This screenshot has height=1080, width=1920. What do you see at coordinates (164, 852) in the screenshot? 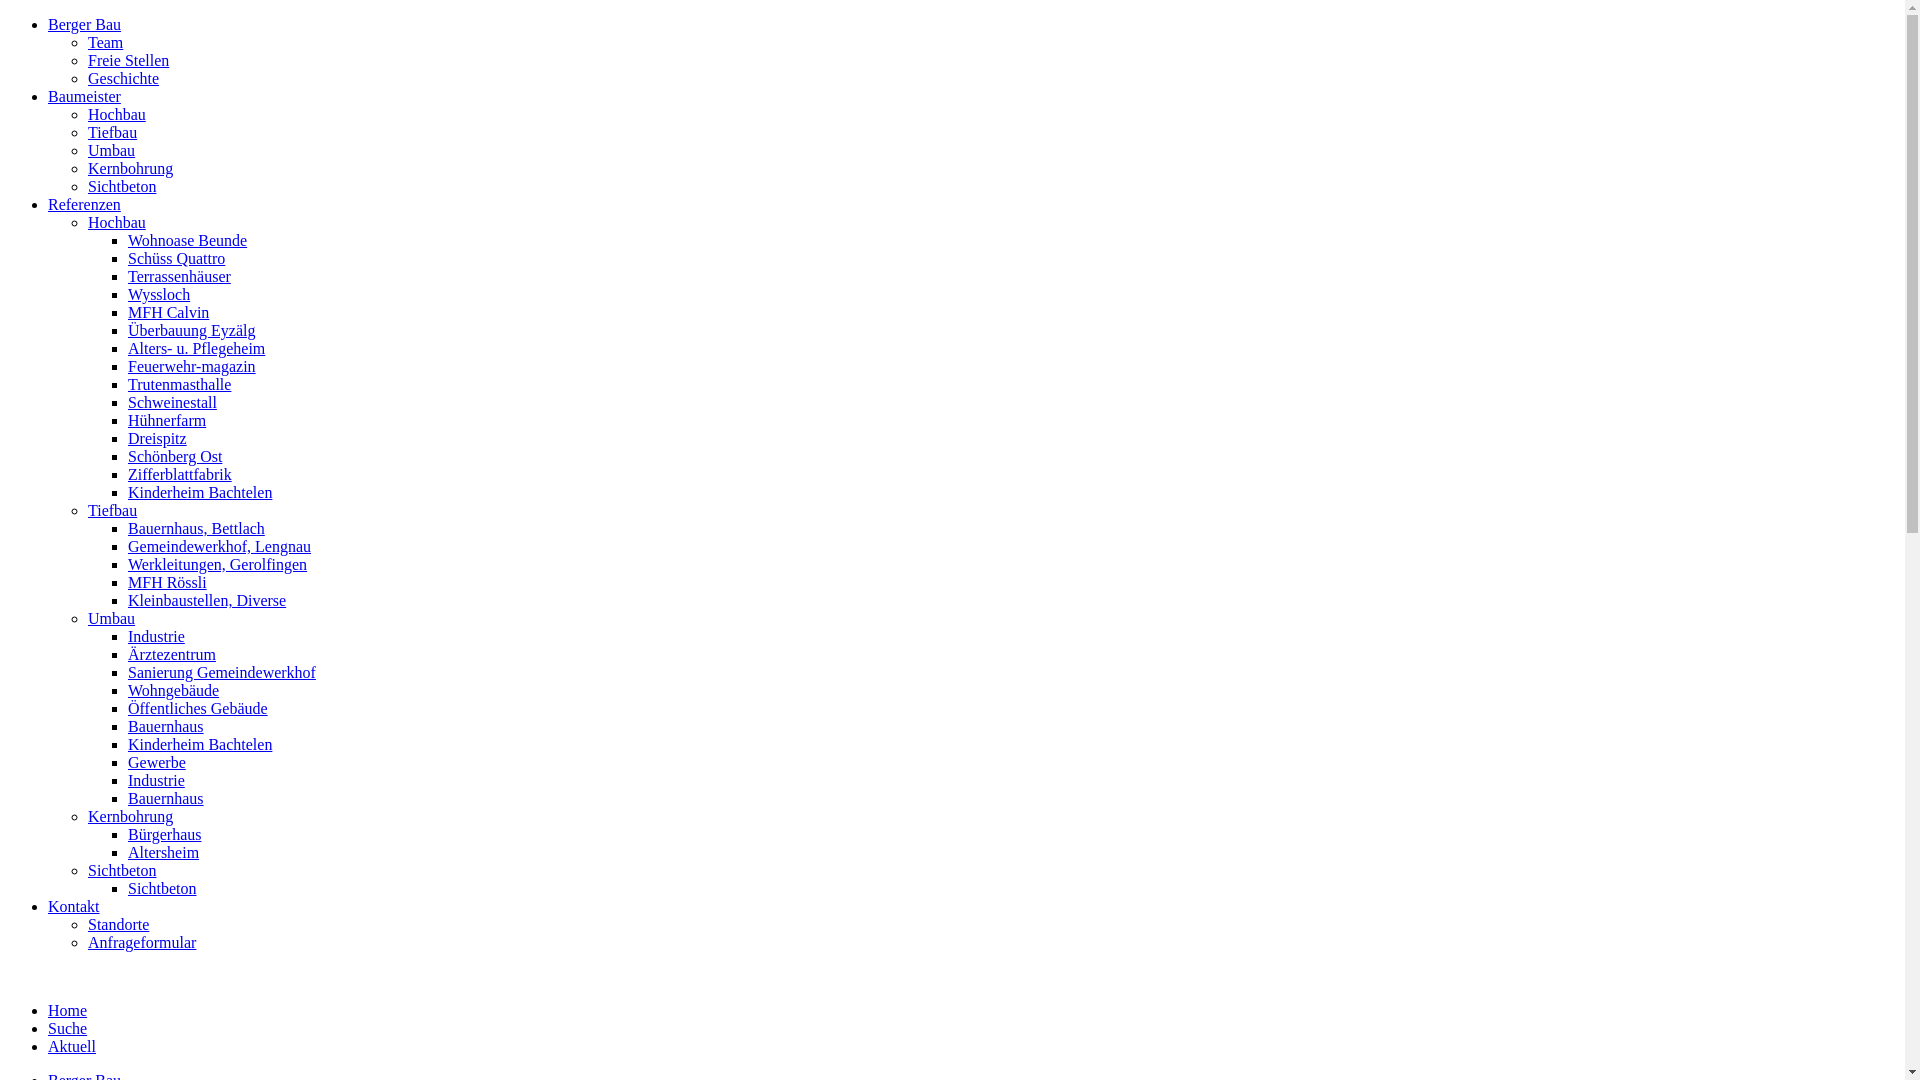
I see `Altersheim` at bounding box center [164, 852].